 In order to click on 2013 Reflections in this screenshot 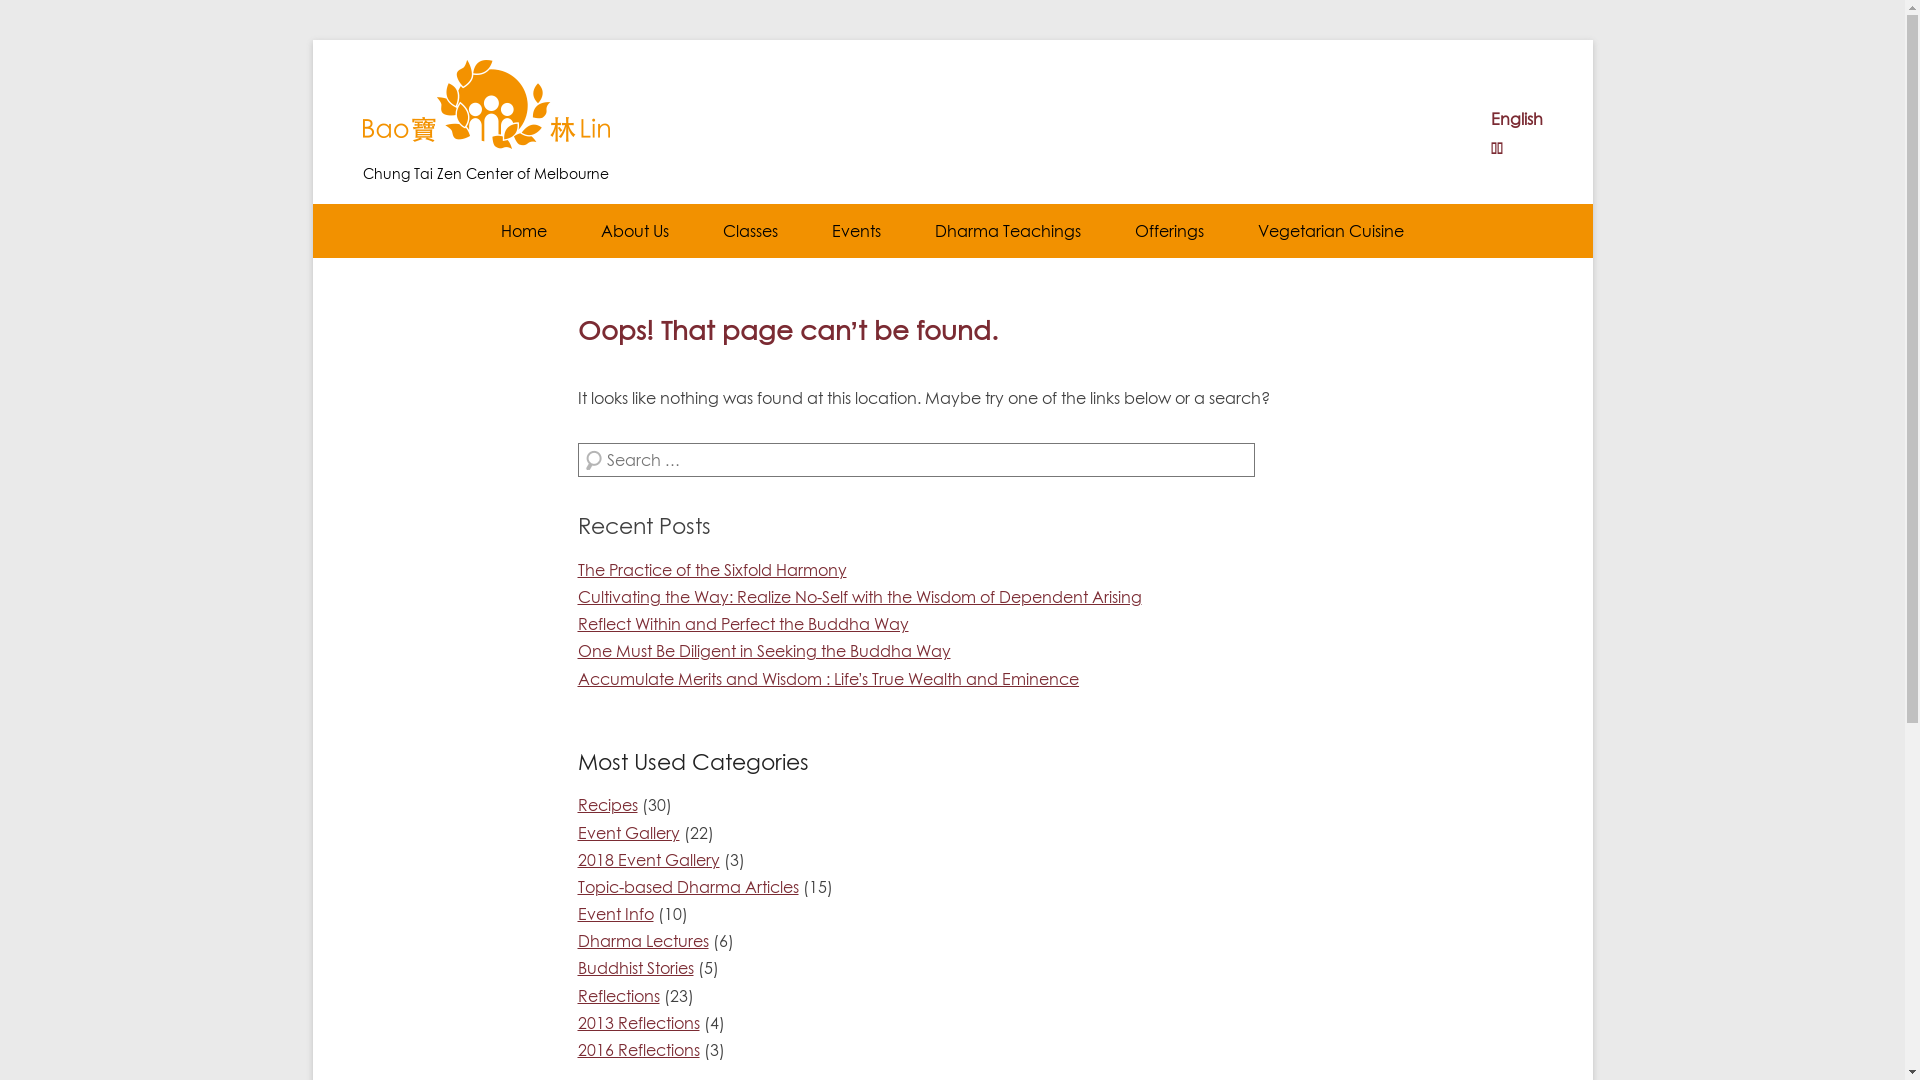, I will do `click(639, 1023)`.